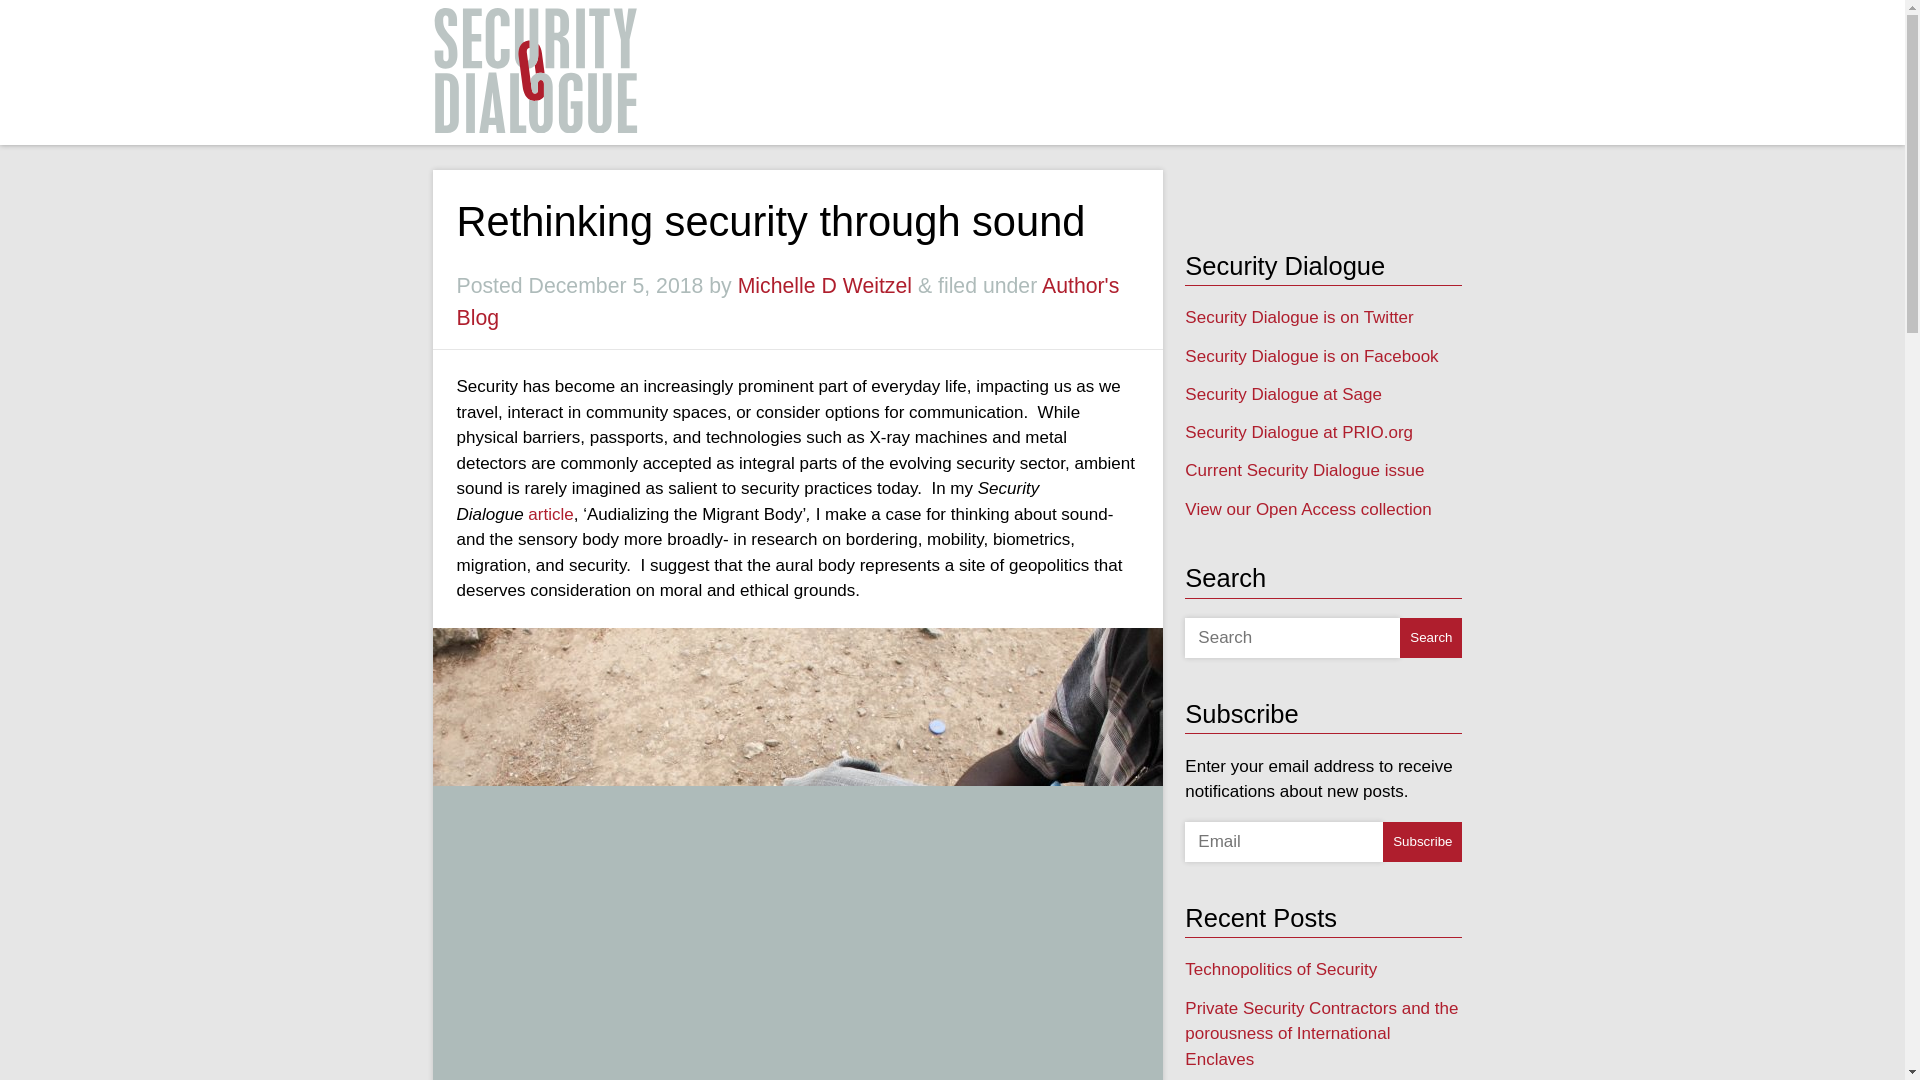 This screenshot has width=1920, height=1080. I want to click on Security Dialogue is on Twitter, so click(1298, 317).